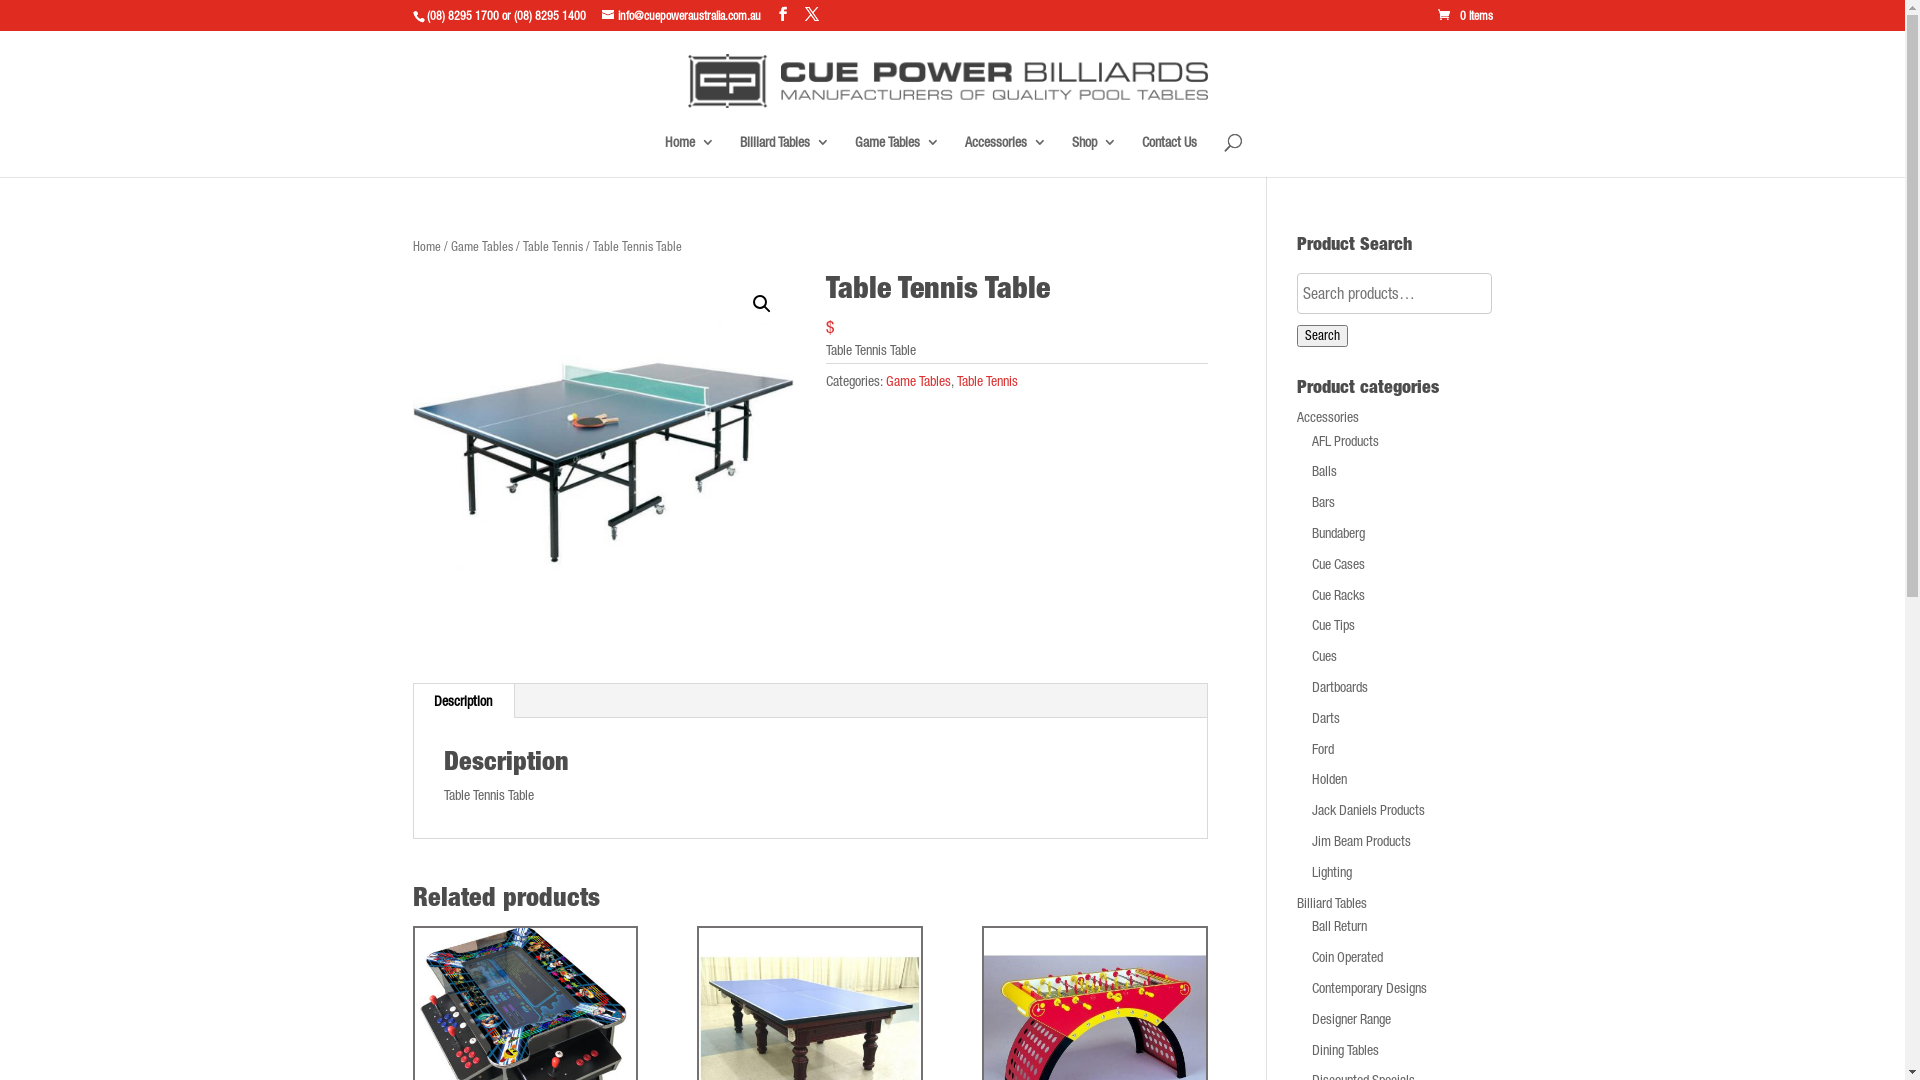  Describe the element at coordinates (1324, 656) in the screenshot. I see `Cues` at that location.